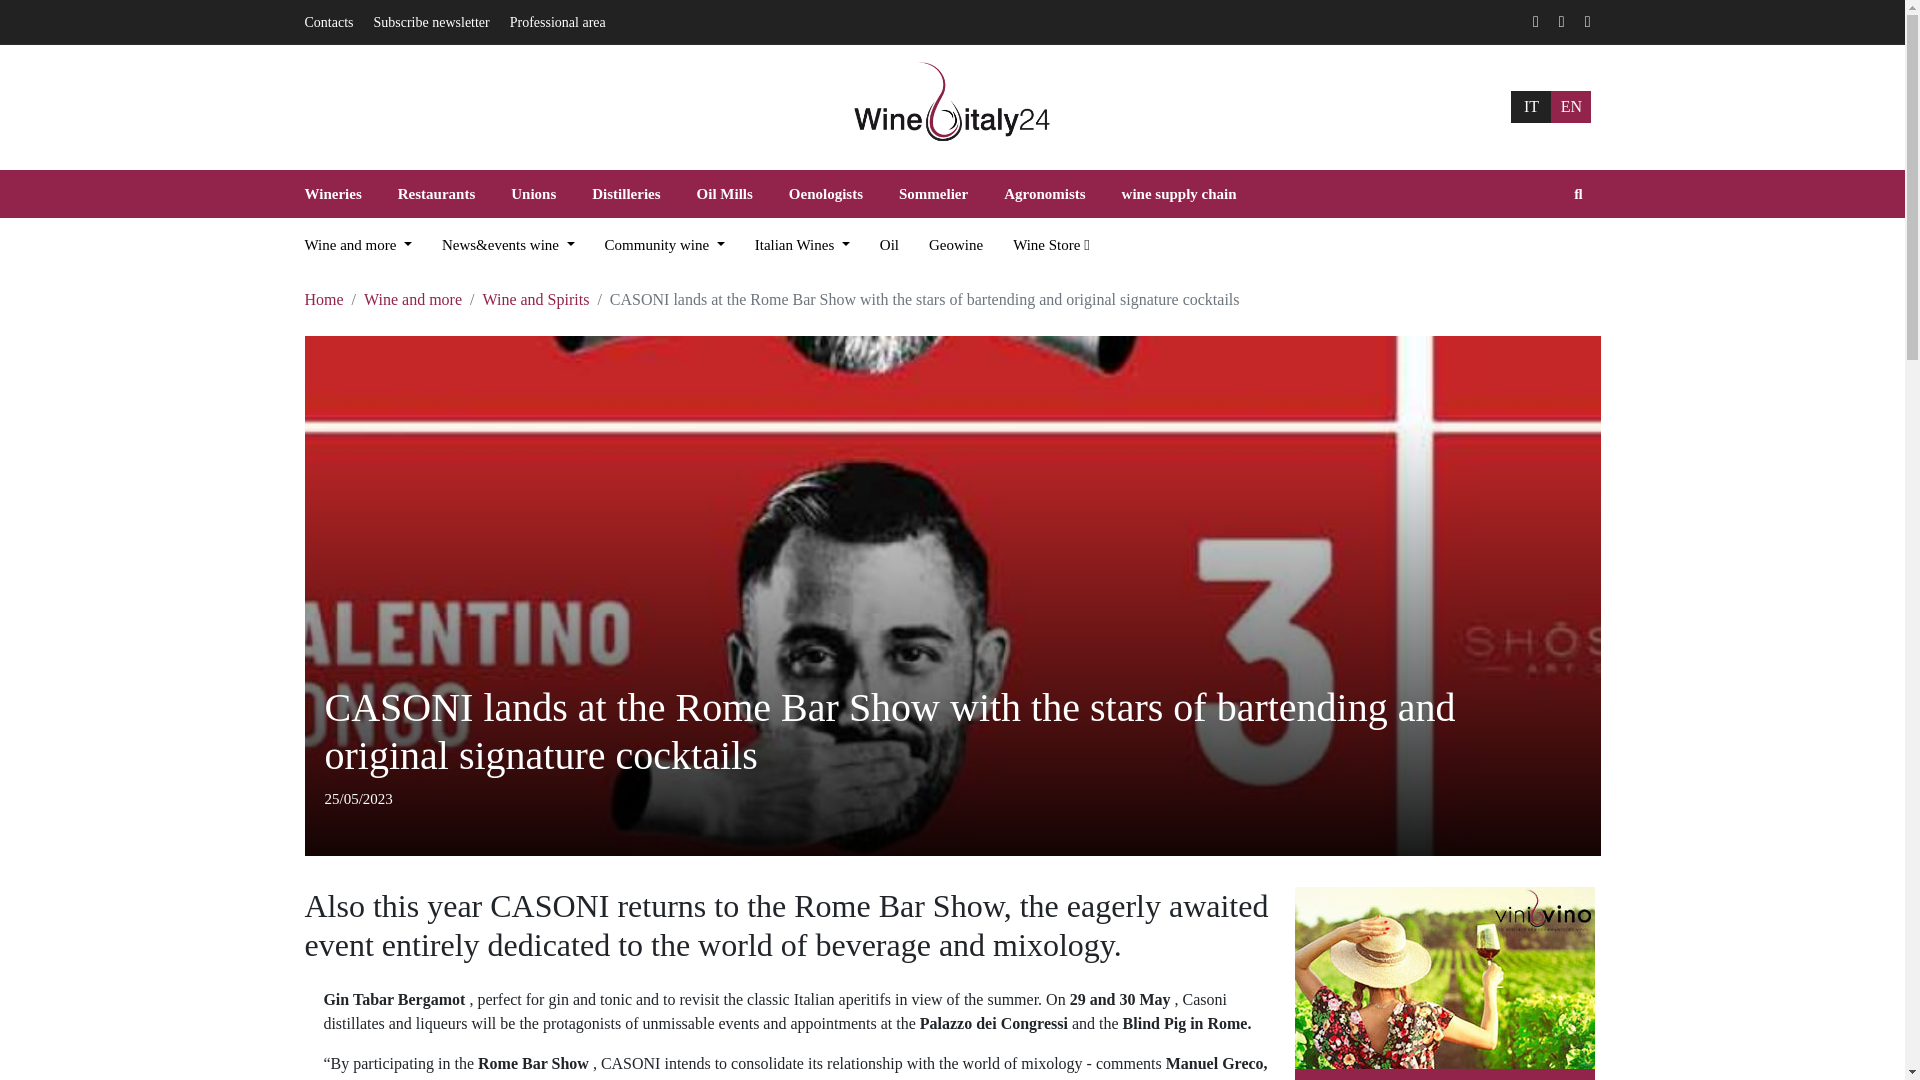 The height and width of the screenshot is (1080, 1920). Describe the element at coordinates (826, 194) in the screenshot. I see `Oenologists` at that location.